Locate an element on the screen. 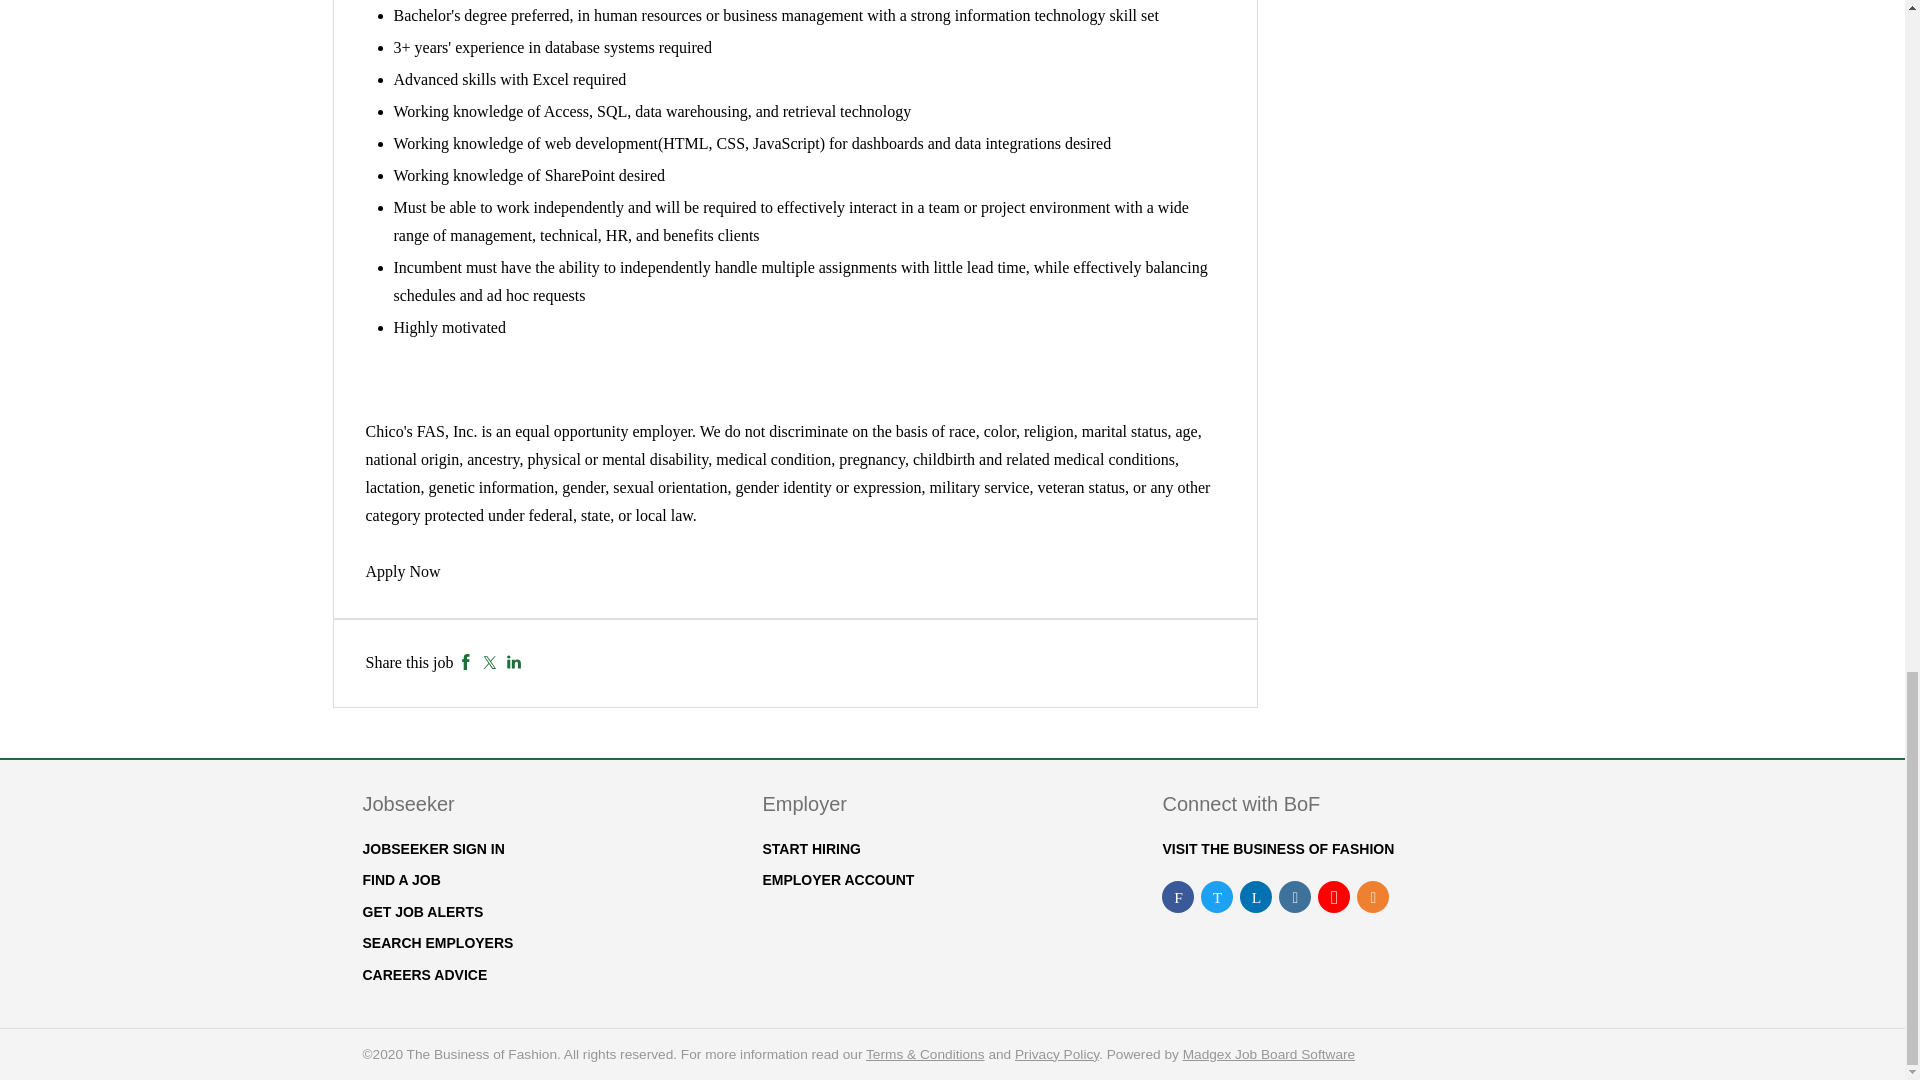  LinkedIn is located at coordinates (514, 662).